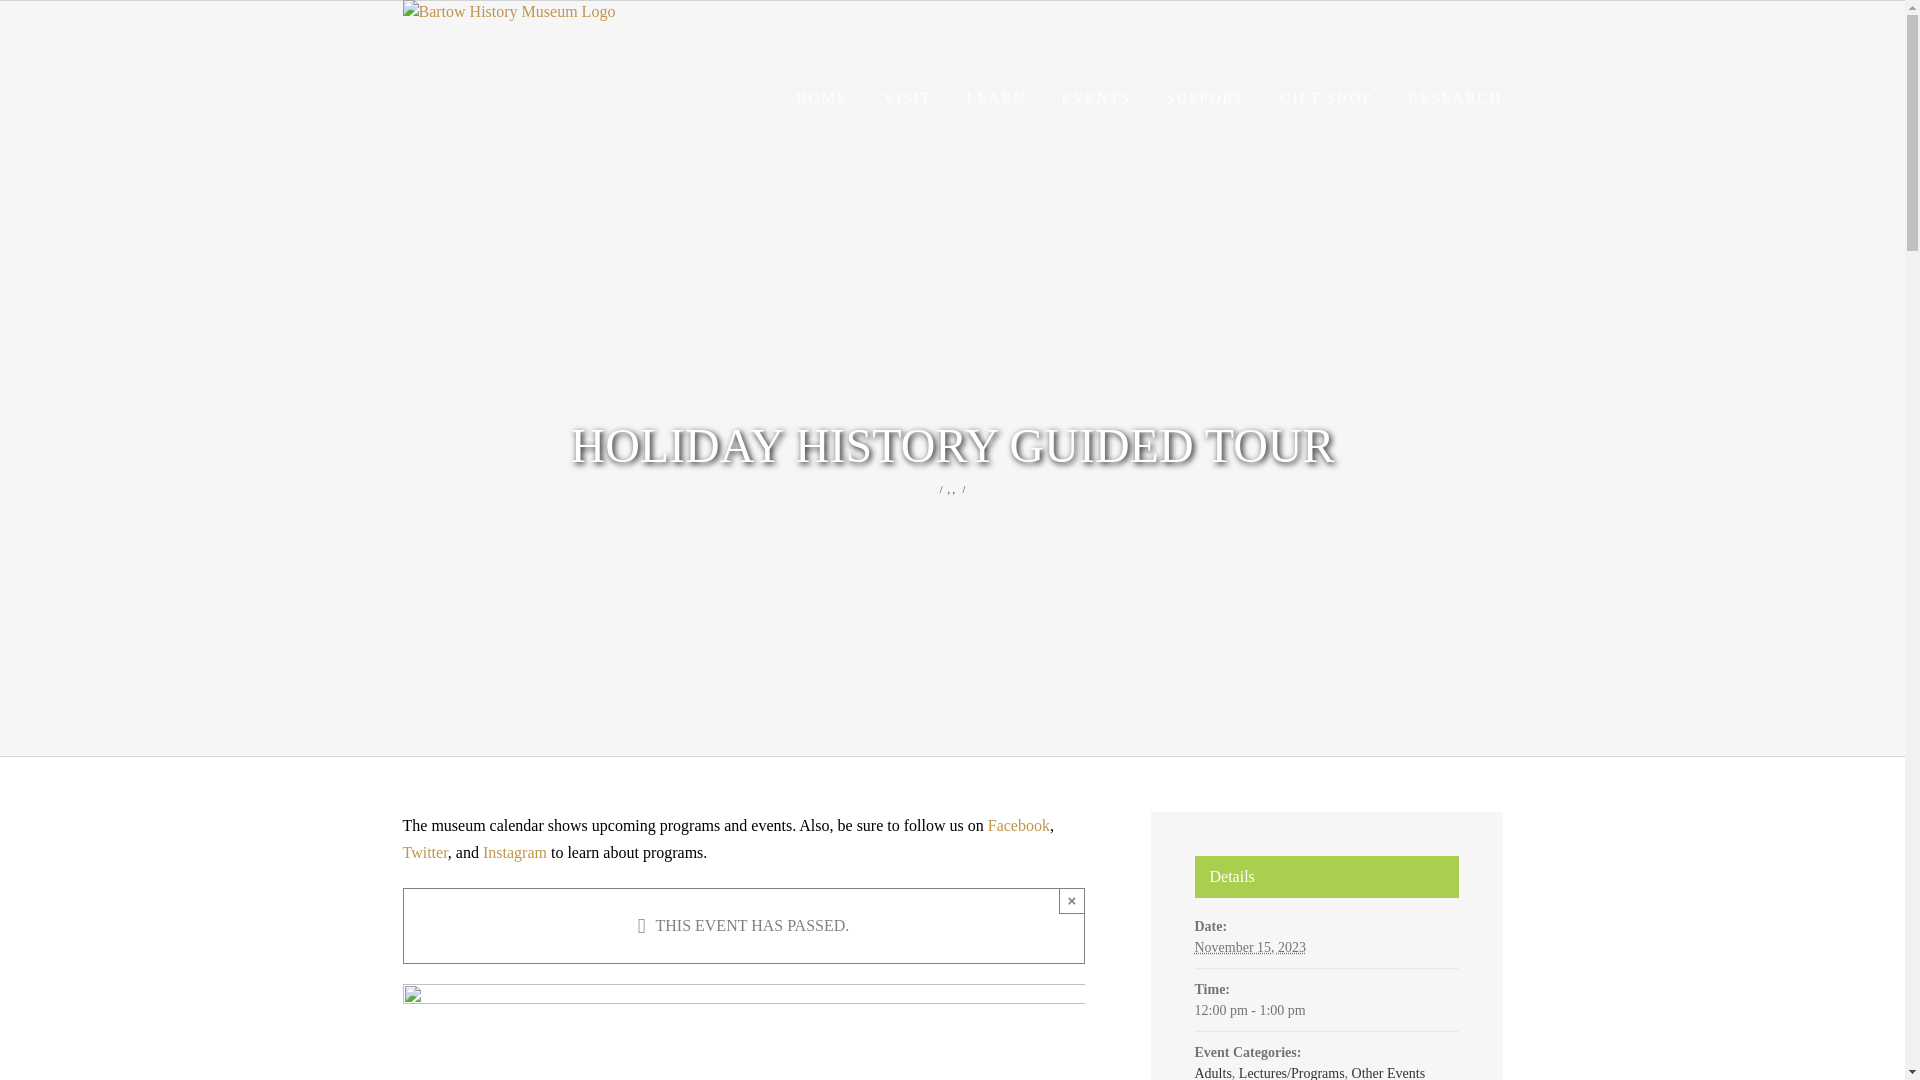 The width and height of the screenshot is (1920, 1080). What do you see at coordinates (995, 97) in the screenshot?
I see `LEARN` at bounding box center [995, 97].